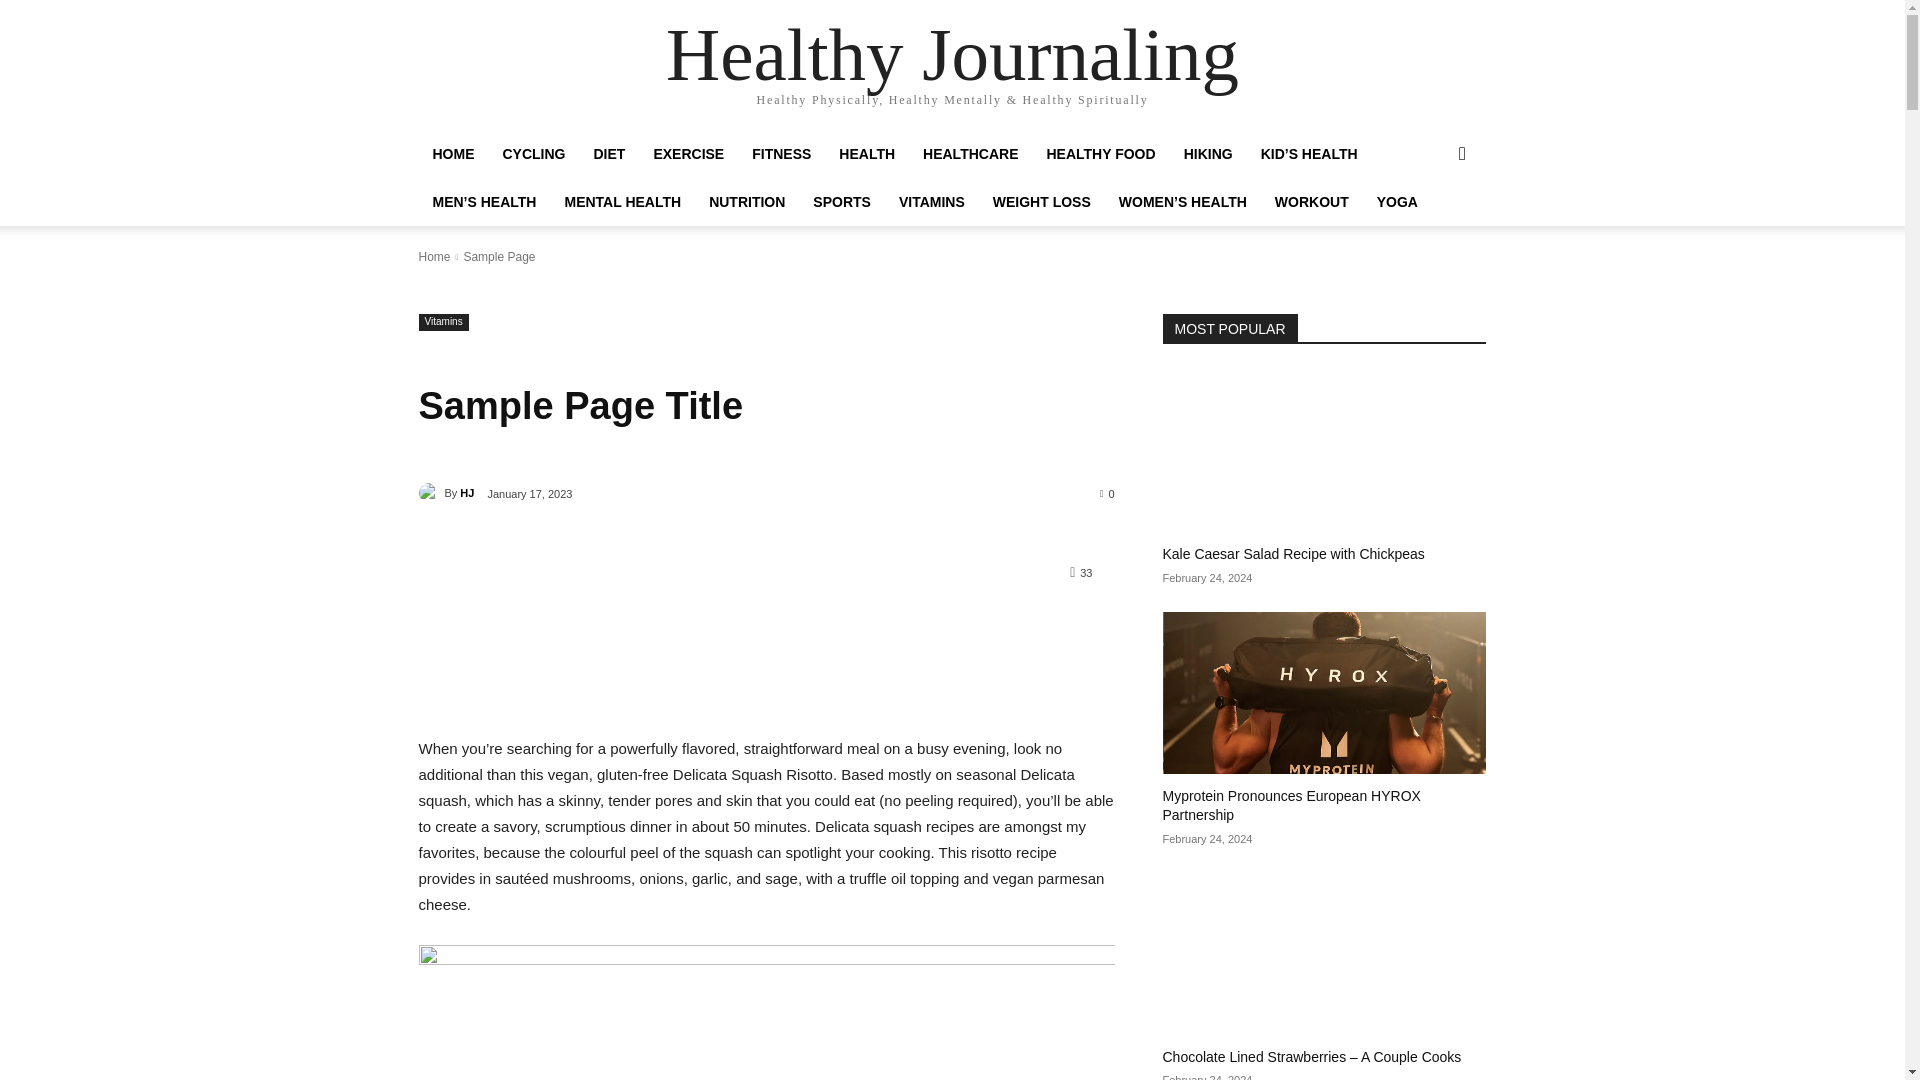 This screenshot has width=1920, height=1080. Describe the element at coordinates (970, 154) in the screenshot. I see `HEALTHCARE` at that location.